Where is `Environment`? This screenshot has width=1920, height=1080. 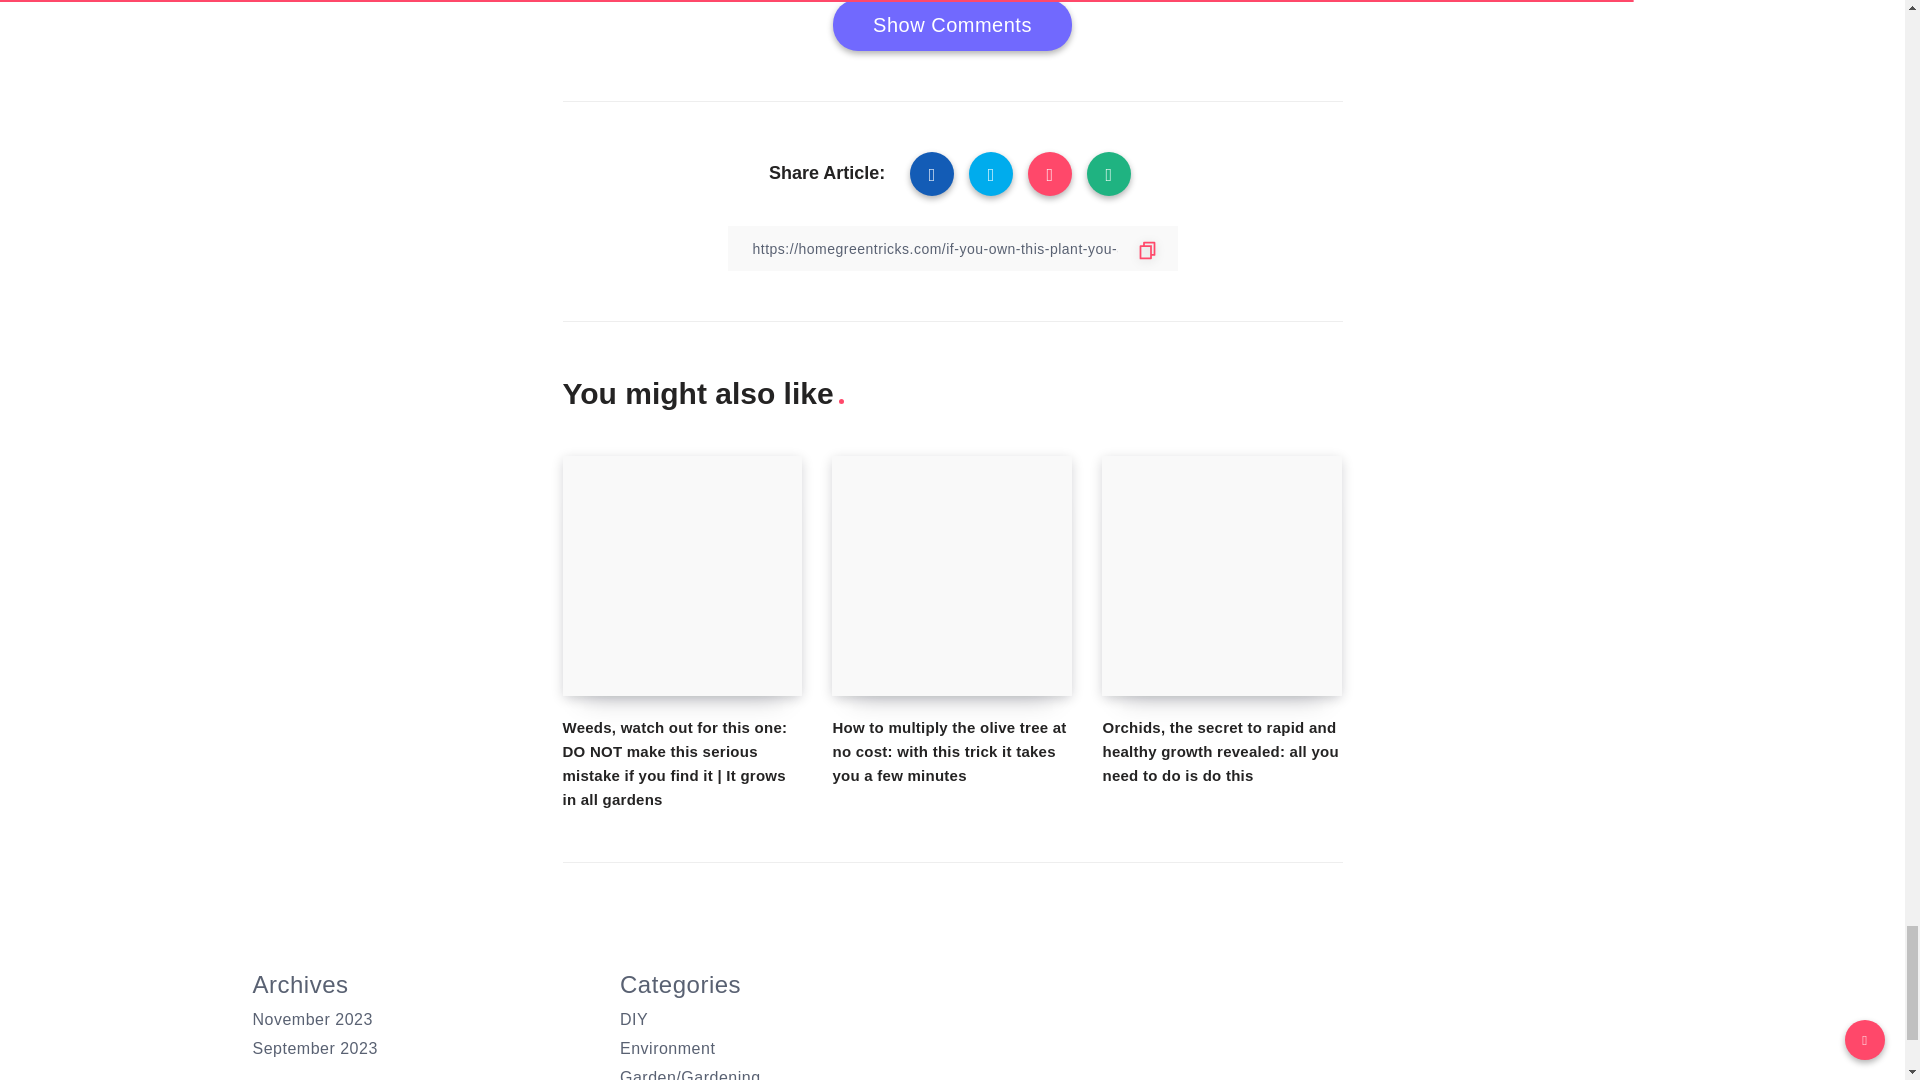
Environment is located at coordinates (667, 1048).